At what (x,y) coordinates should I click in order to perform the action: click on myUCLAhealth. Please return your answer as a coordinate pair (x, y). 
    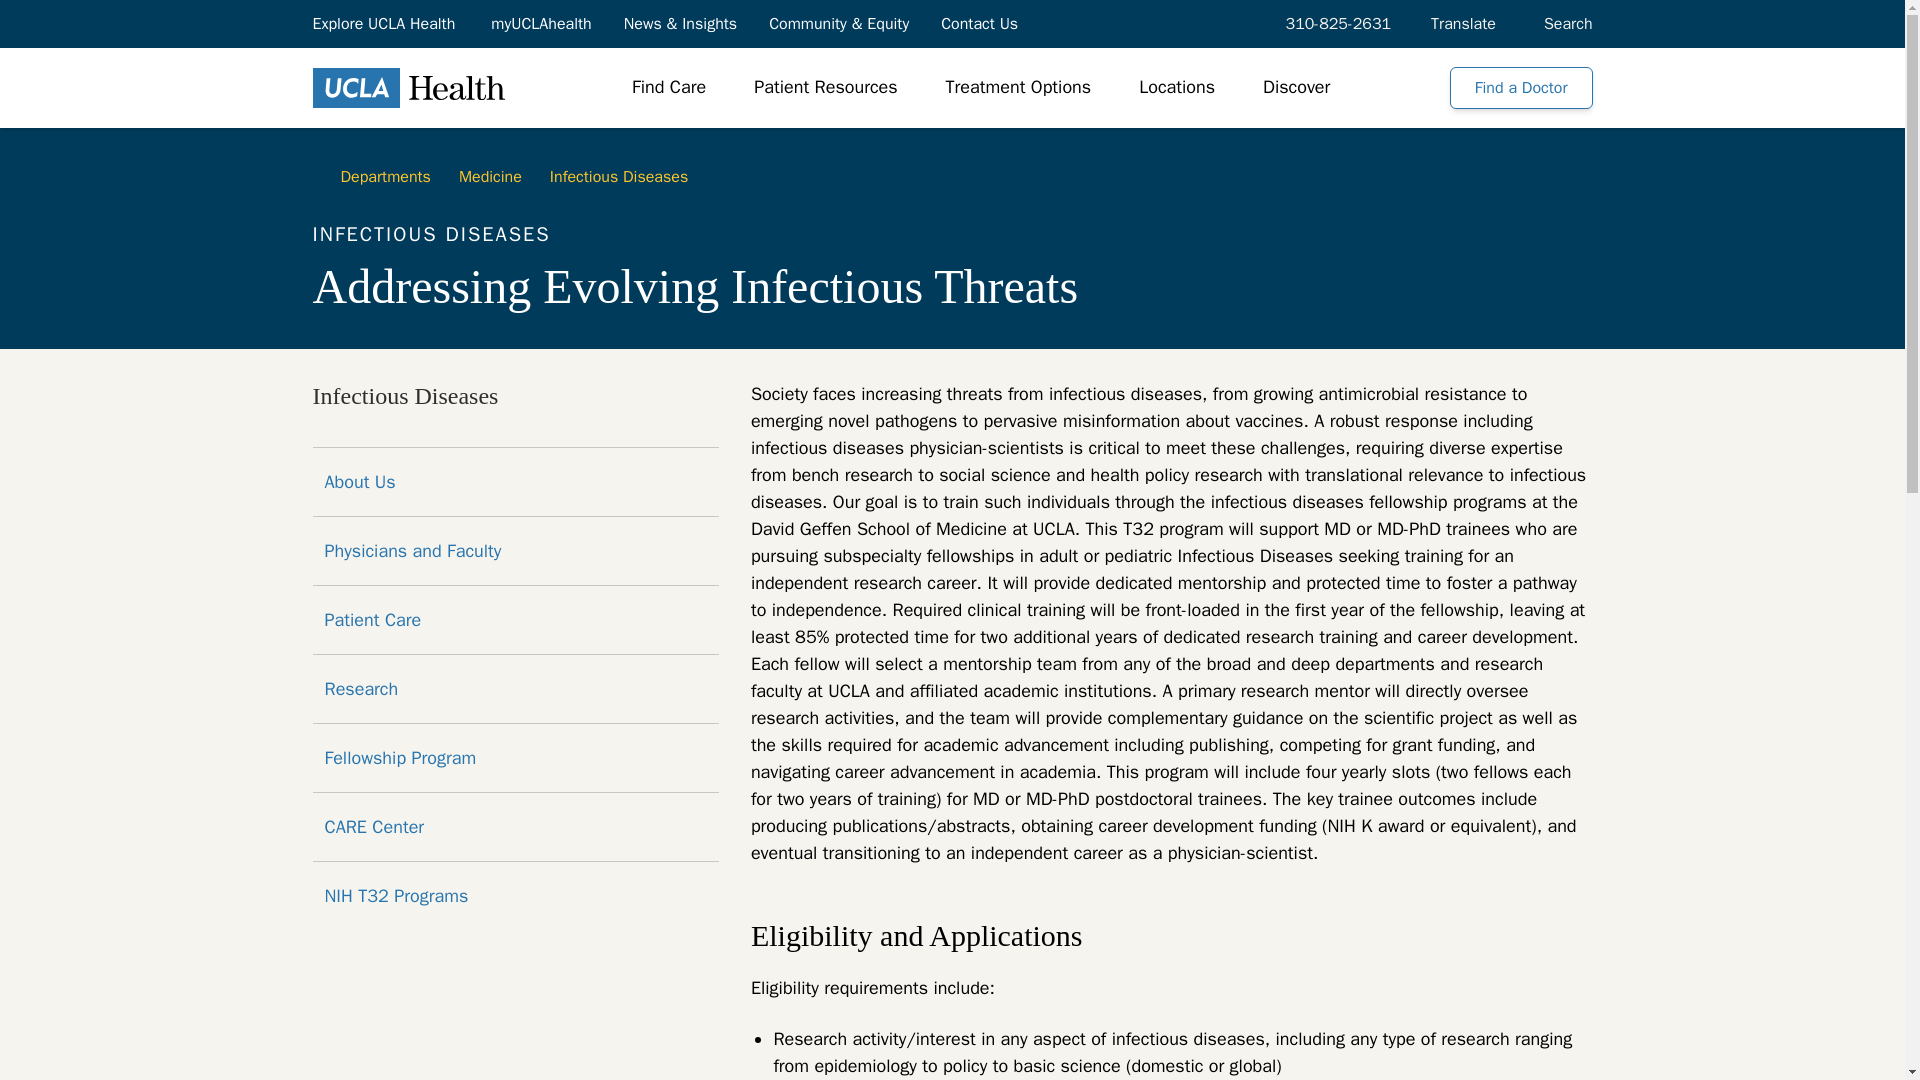
    Looking at the image, I should click on (540, 23).